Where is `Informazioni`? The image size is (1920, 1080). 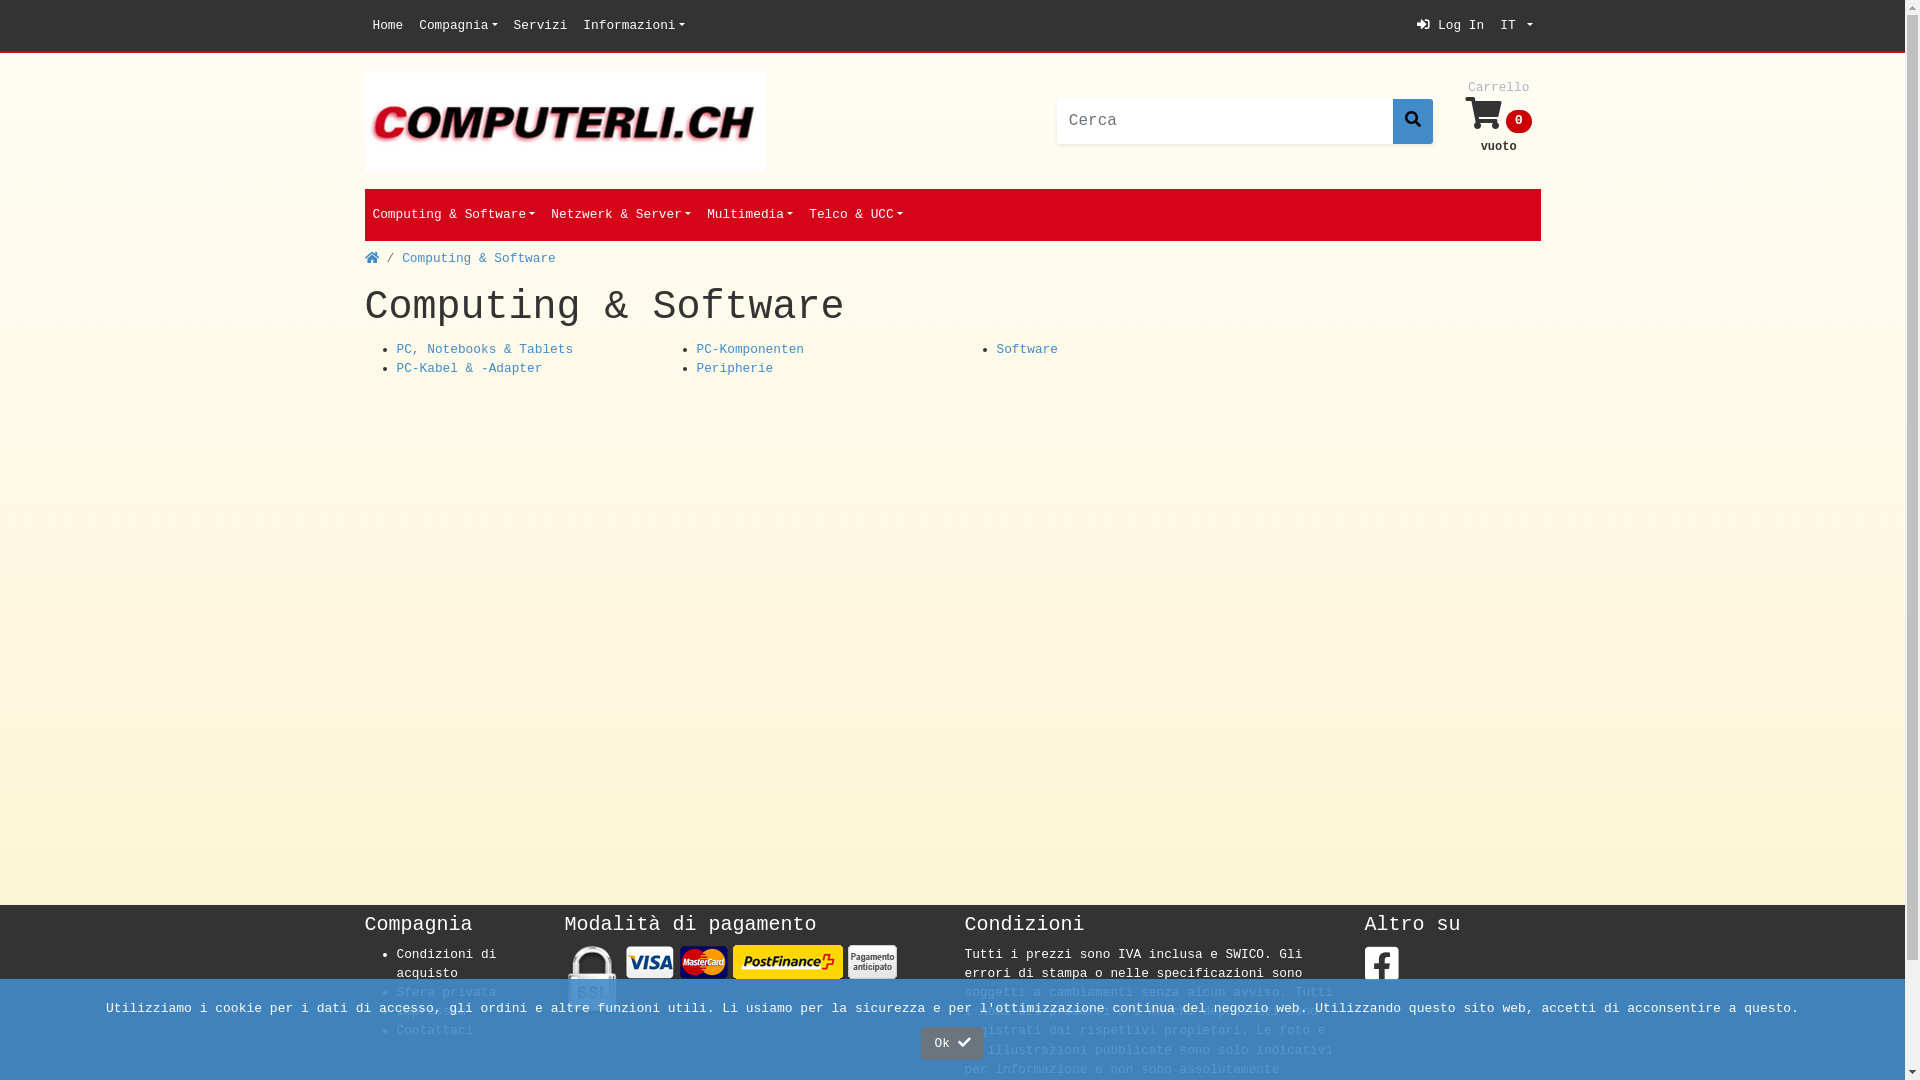
Informazioni is located at coordinates (634, 26).